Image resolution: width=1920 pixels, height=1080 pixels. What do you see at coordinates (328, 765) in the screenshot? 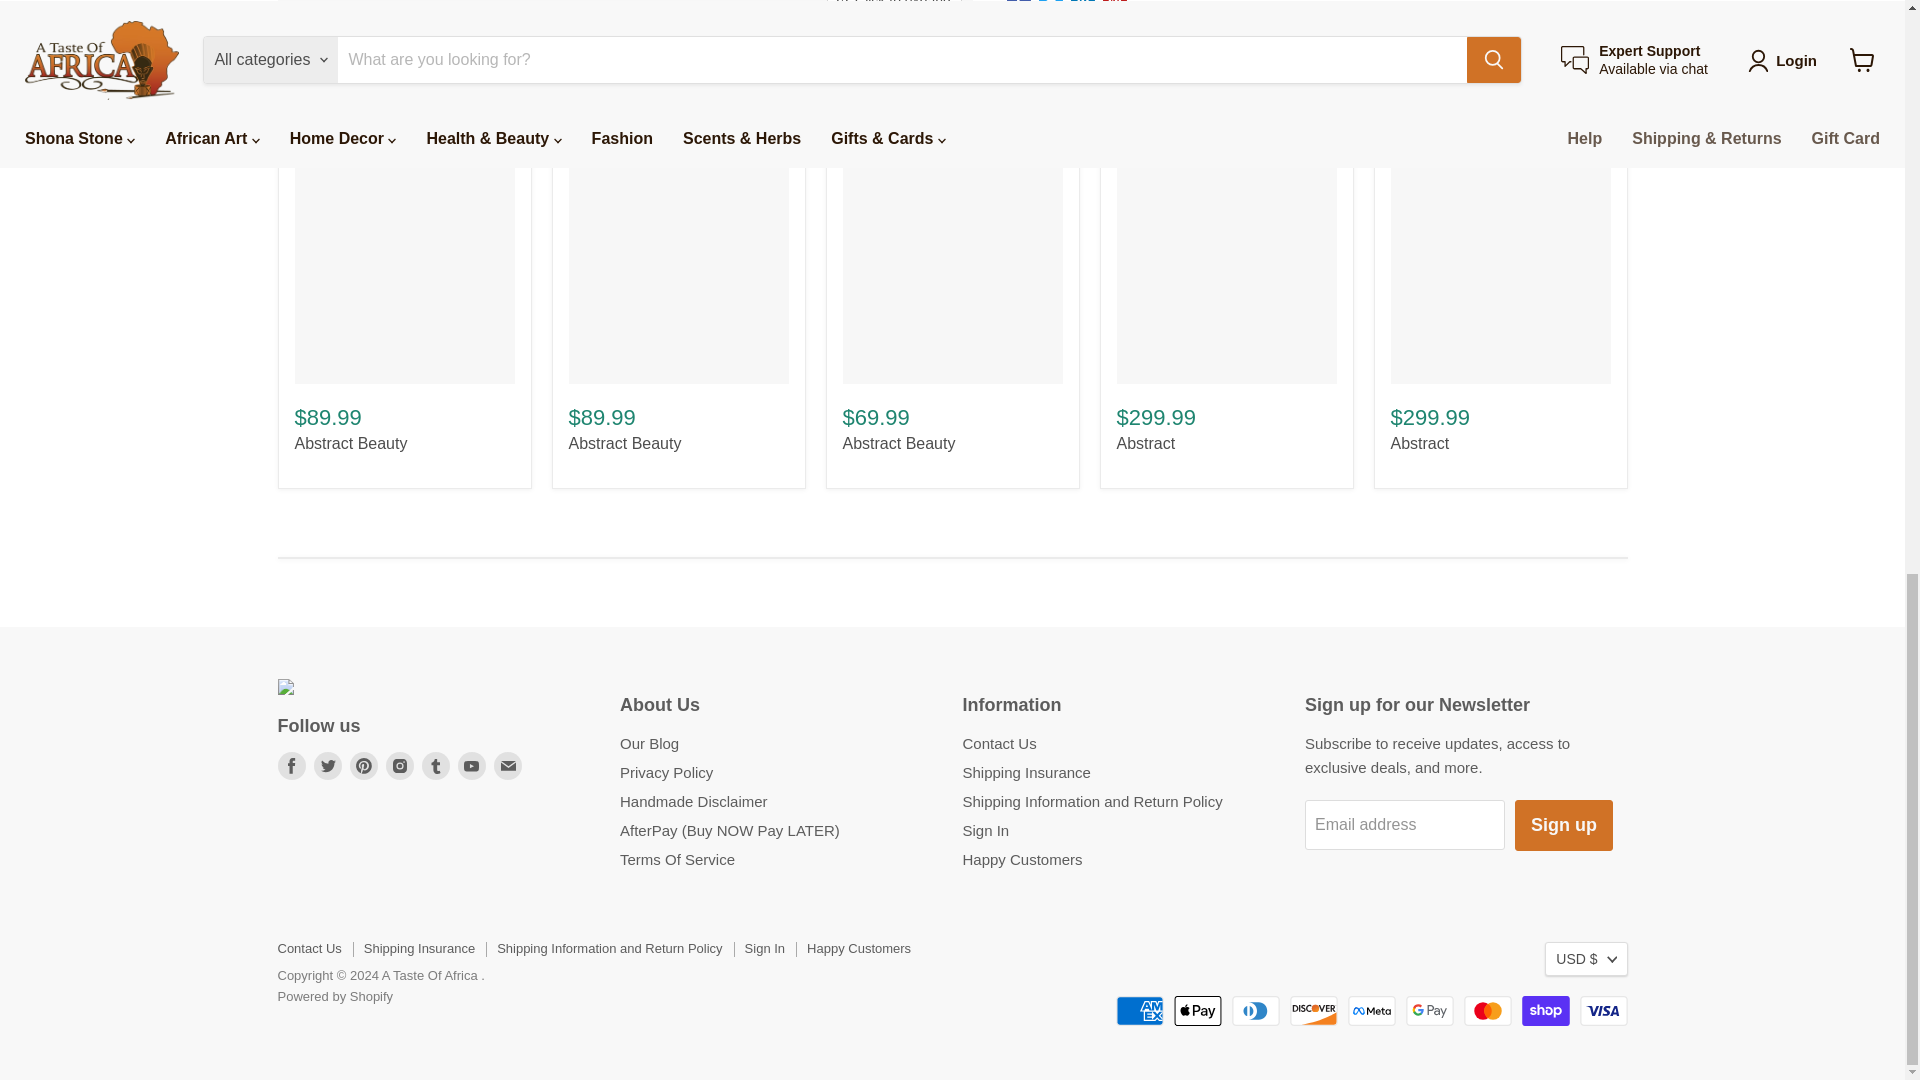
I see `Twitter` at bounding box center [328, 765].